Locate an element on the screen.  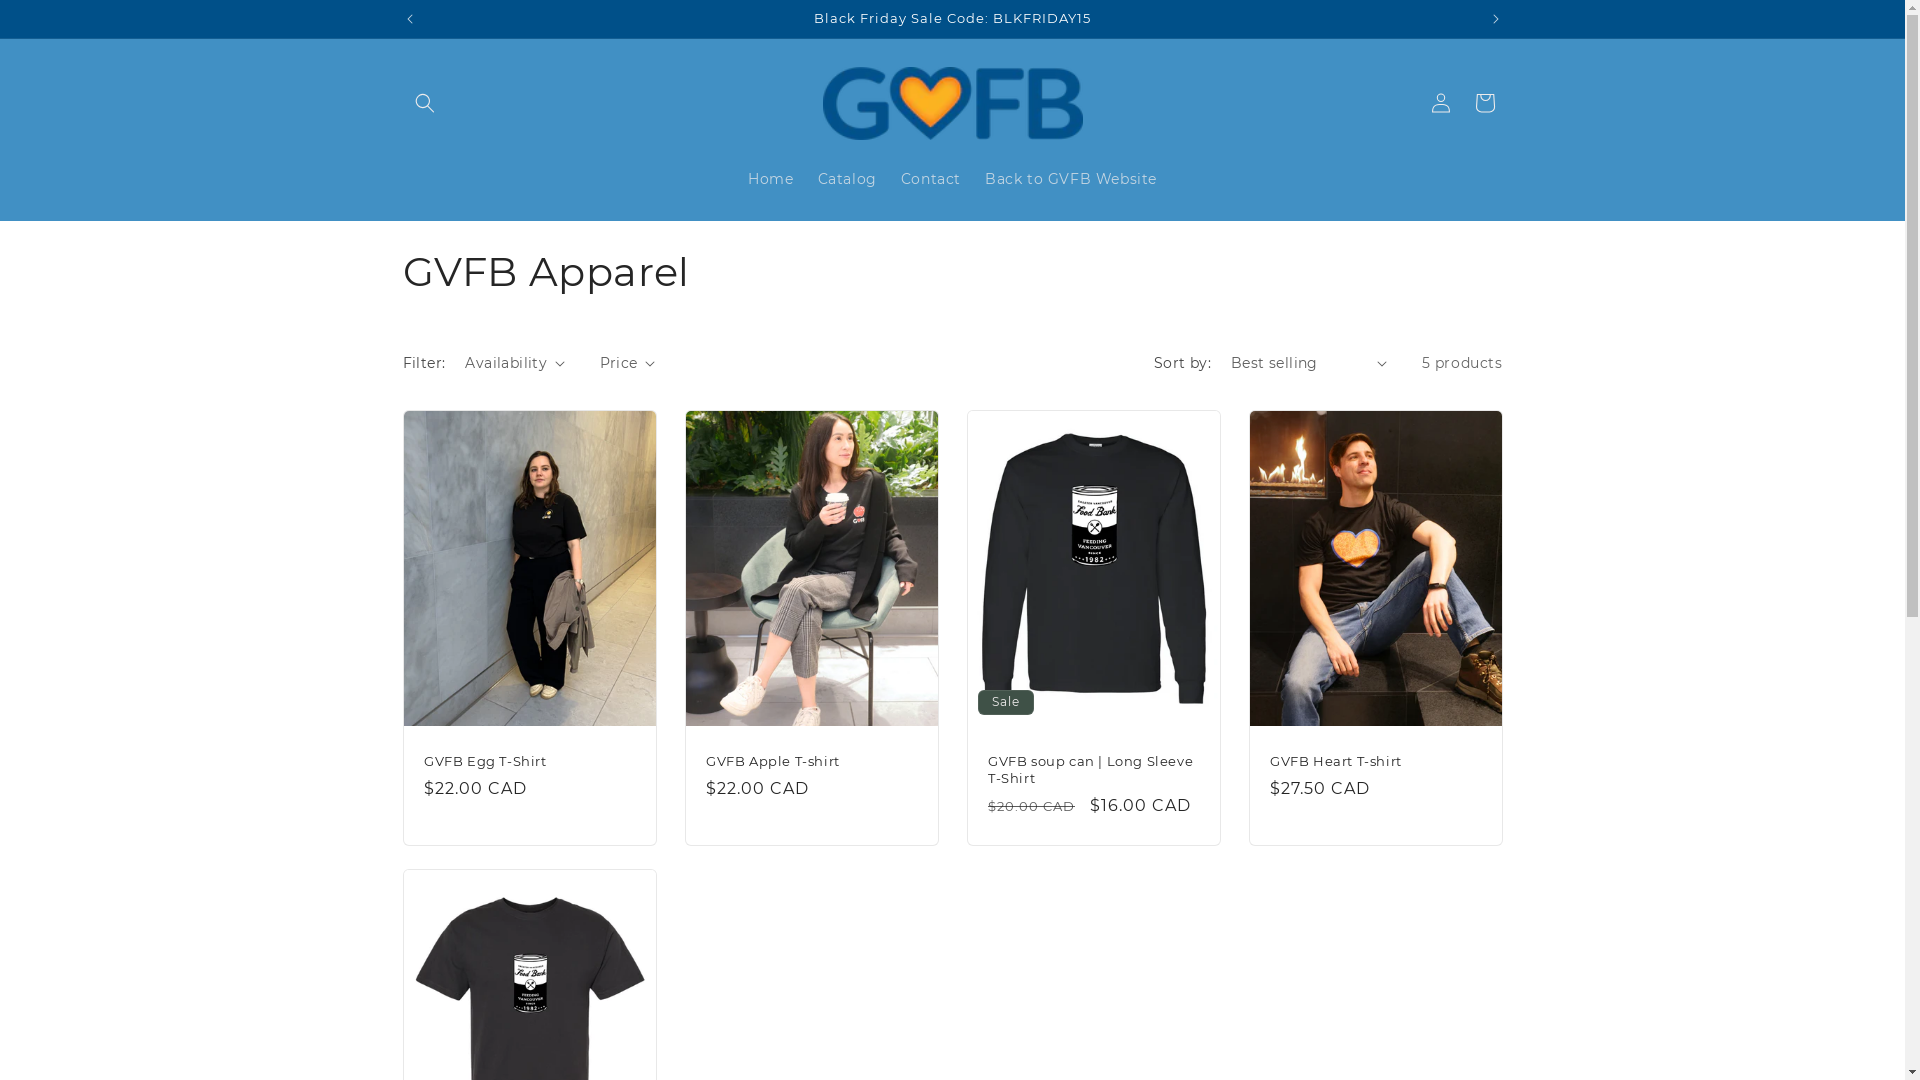
GVFB Apple T-shirt is located at coordinates (812, 761).